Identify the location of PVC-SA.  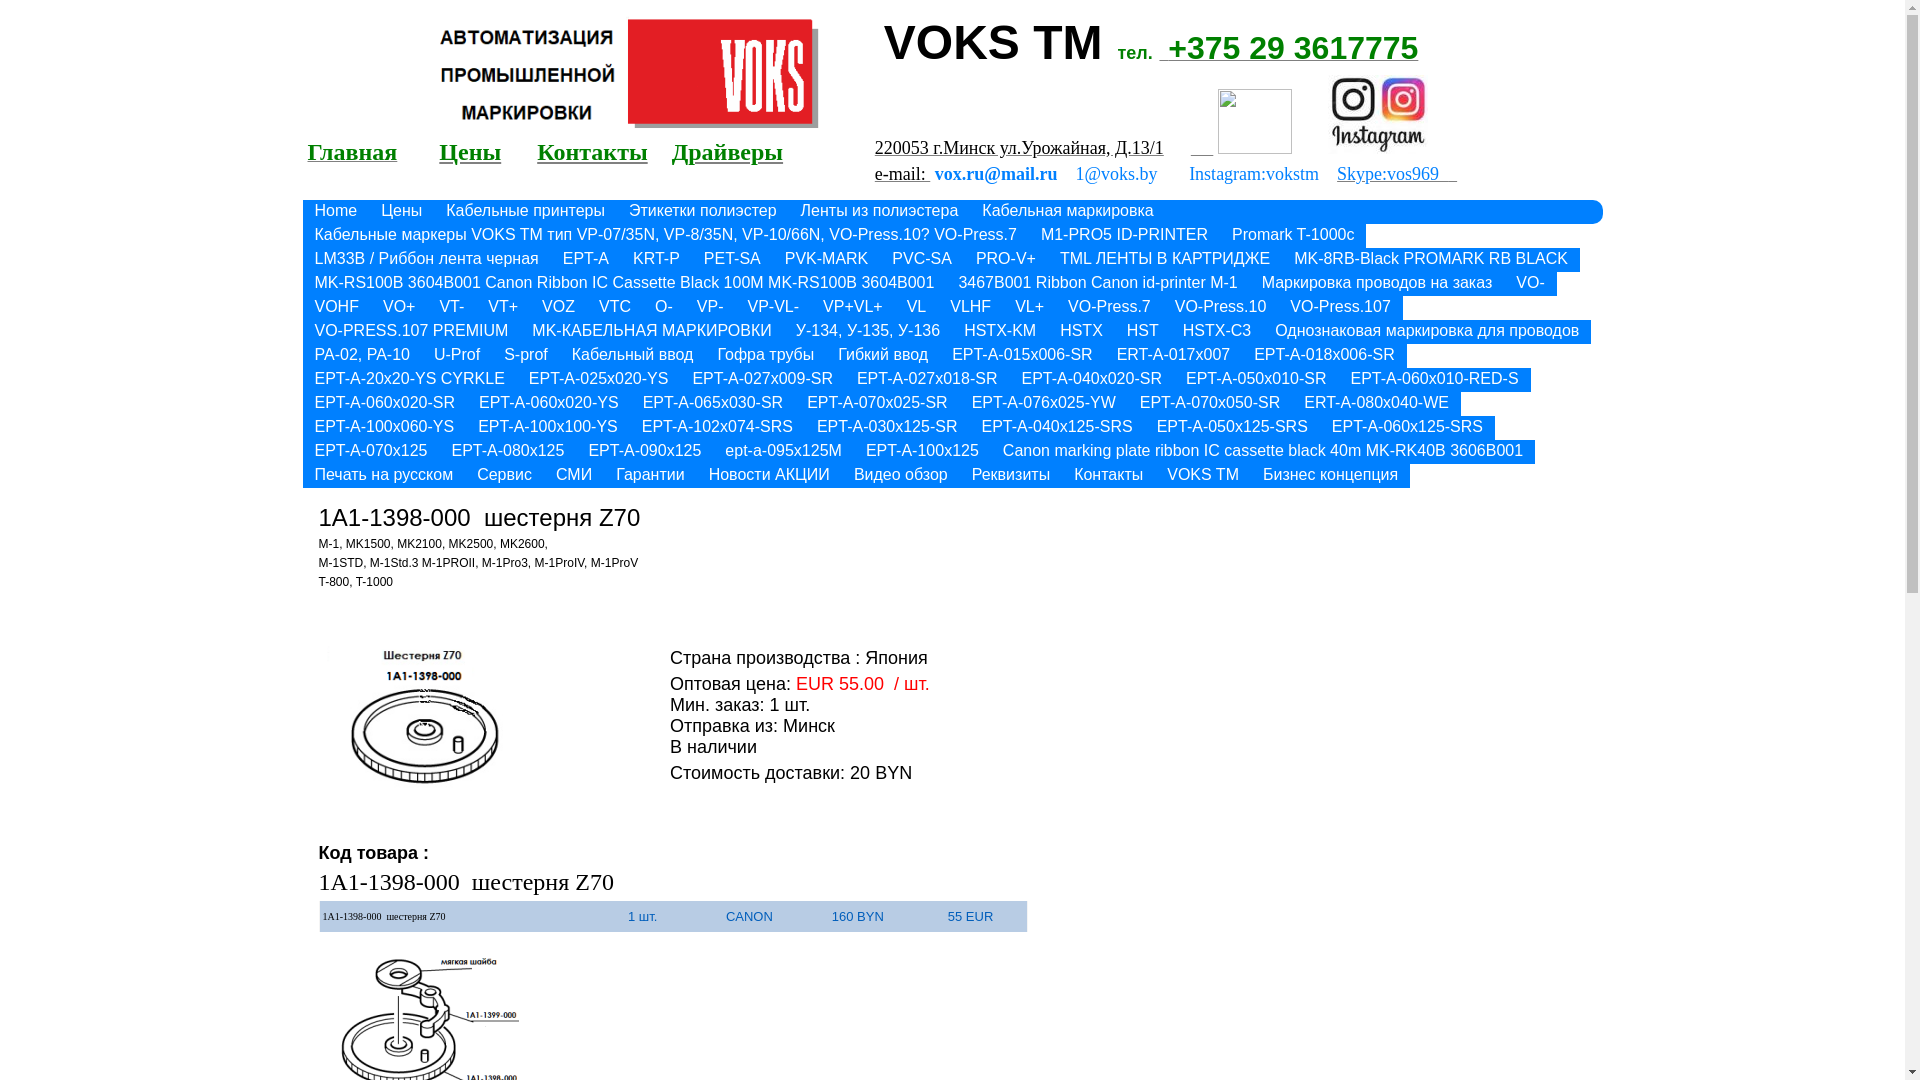
(922, 260).